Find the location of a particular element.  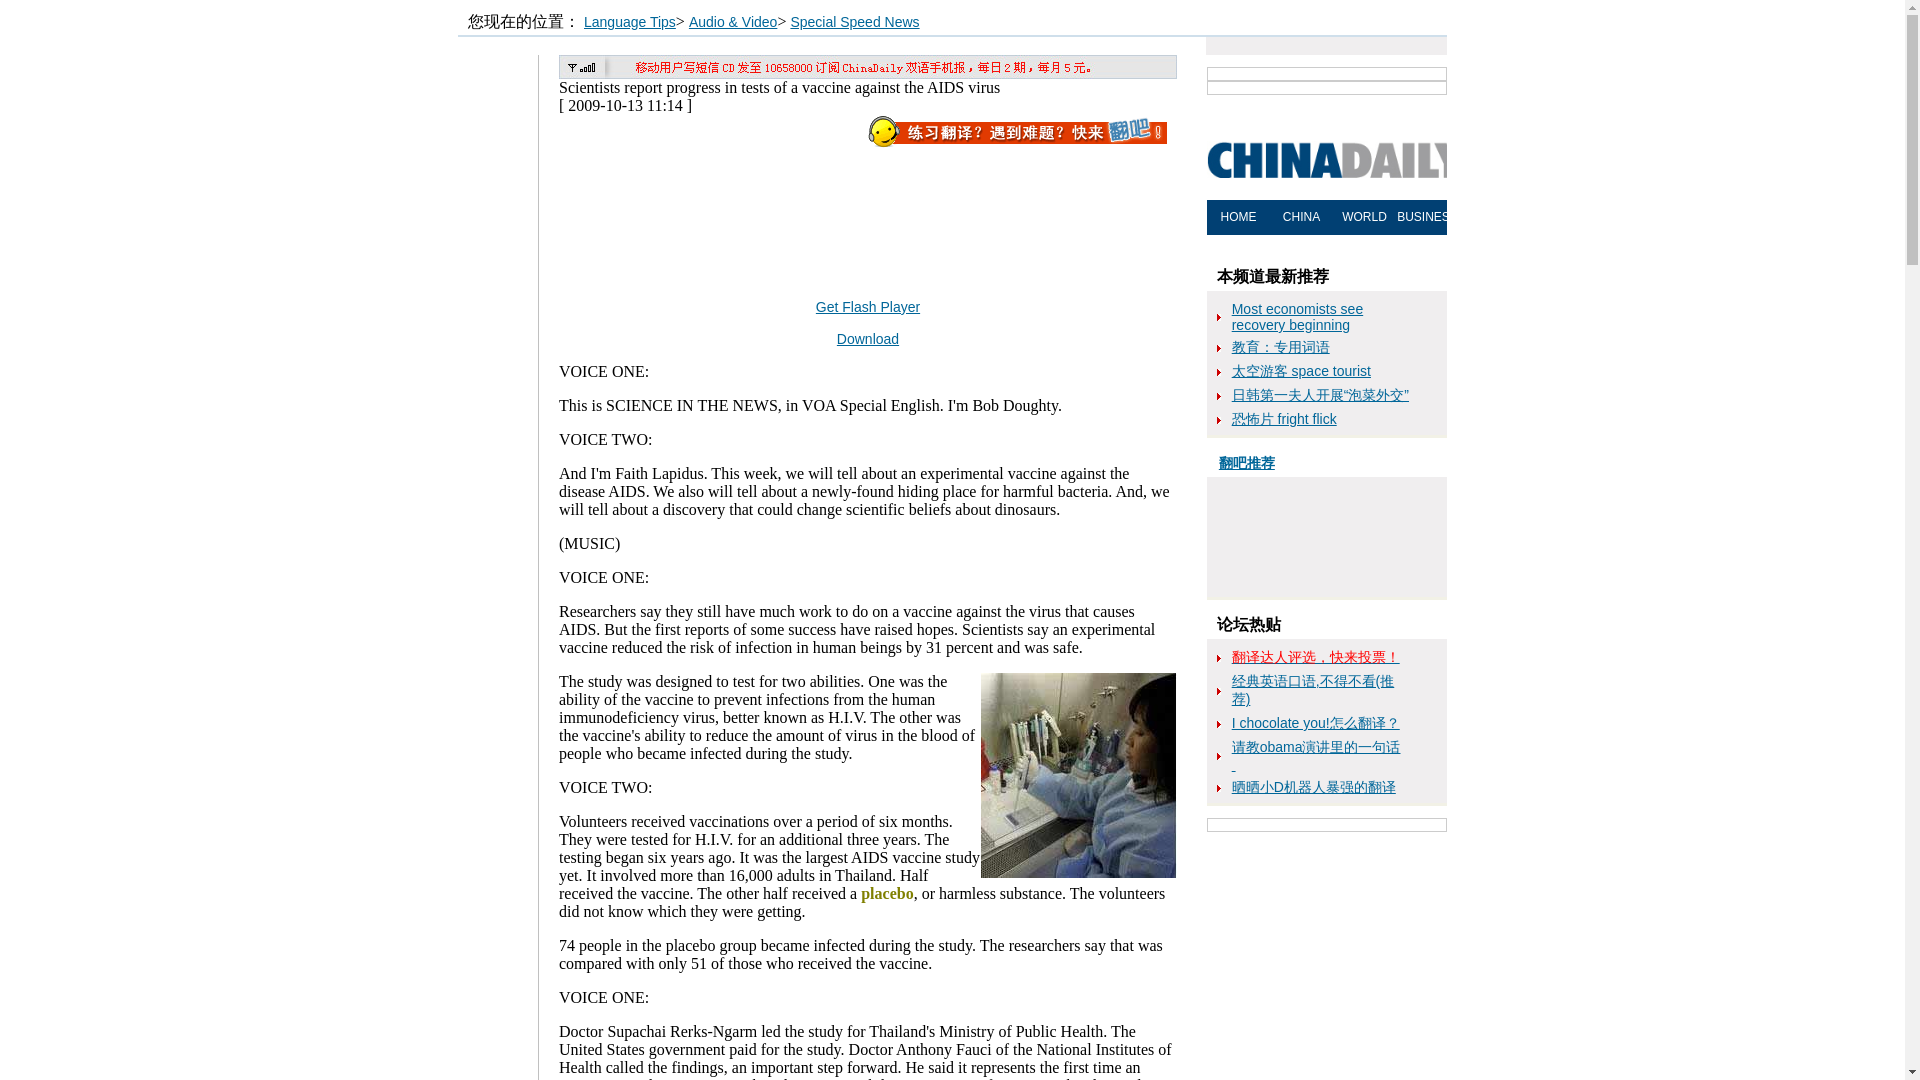

Most economists see recovery beginning is located at coordinates (1298, 316).